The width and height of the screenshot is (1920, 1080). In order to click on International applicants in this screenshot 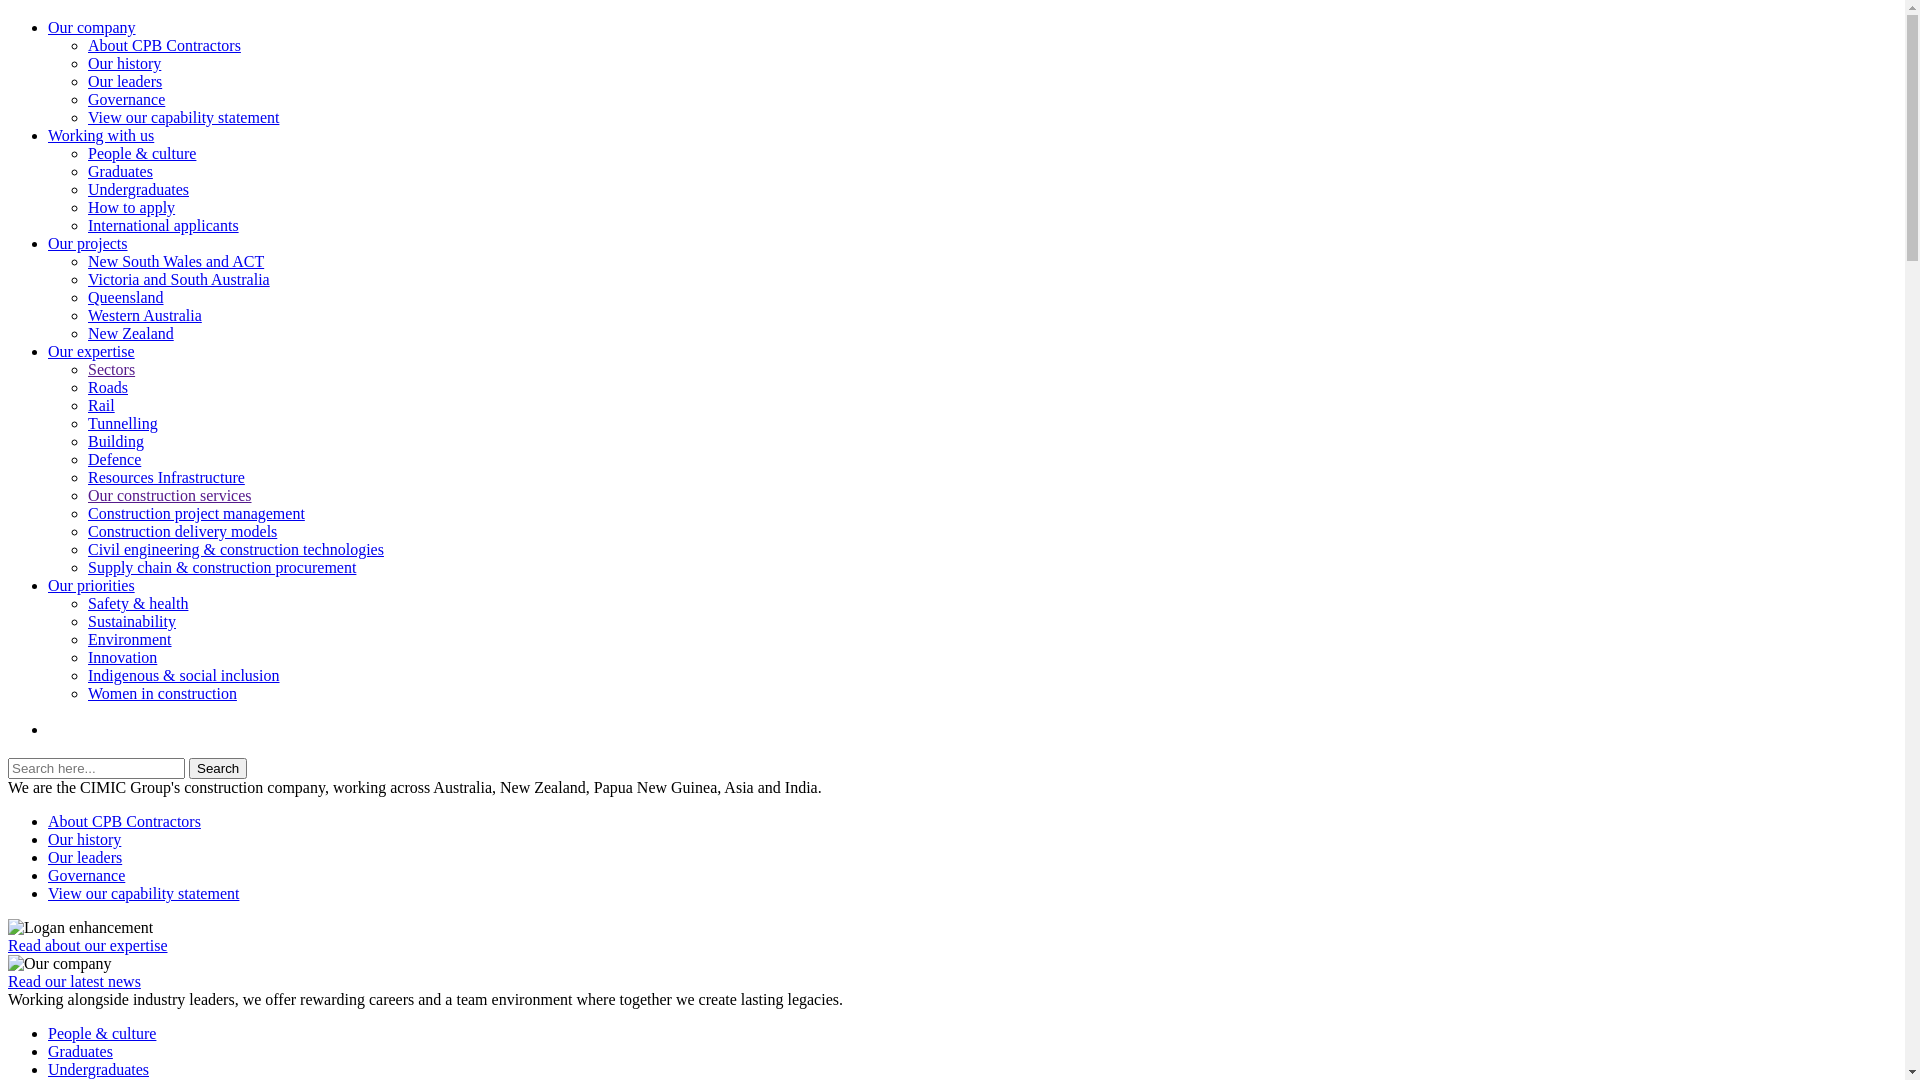, I will do `click(164, 226)`.